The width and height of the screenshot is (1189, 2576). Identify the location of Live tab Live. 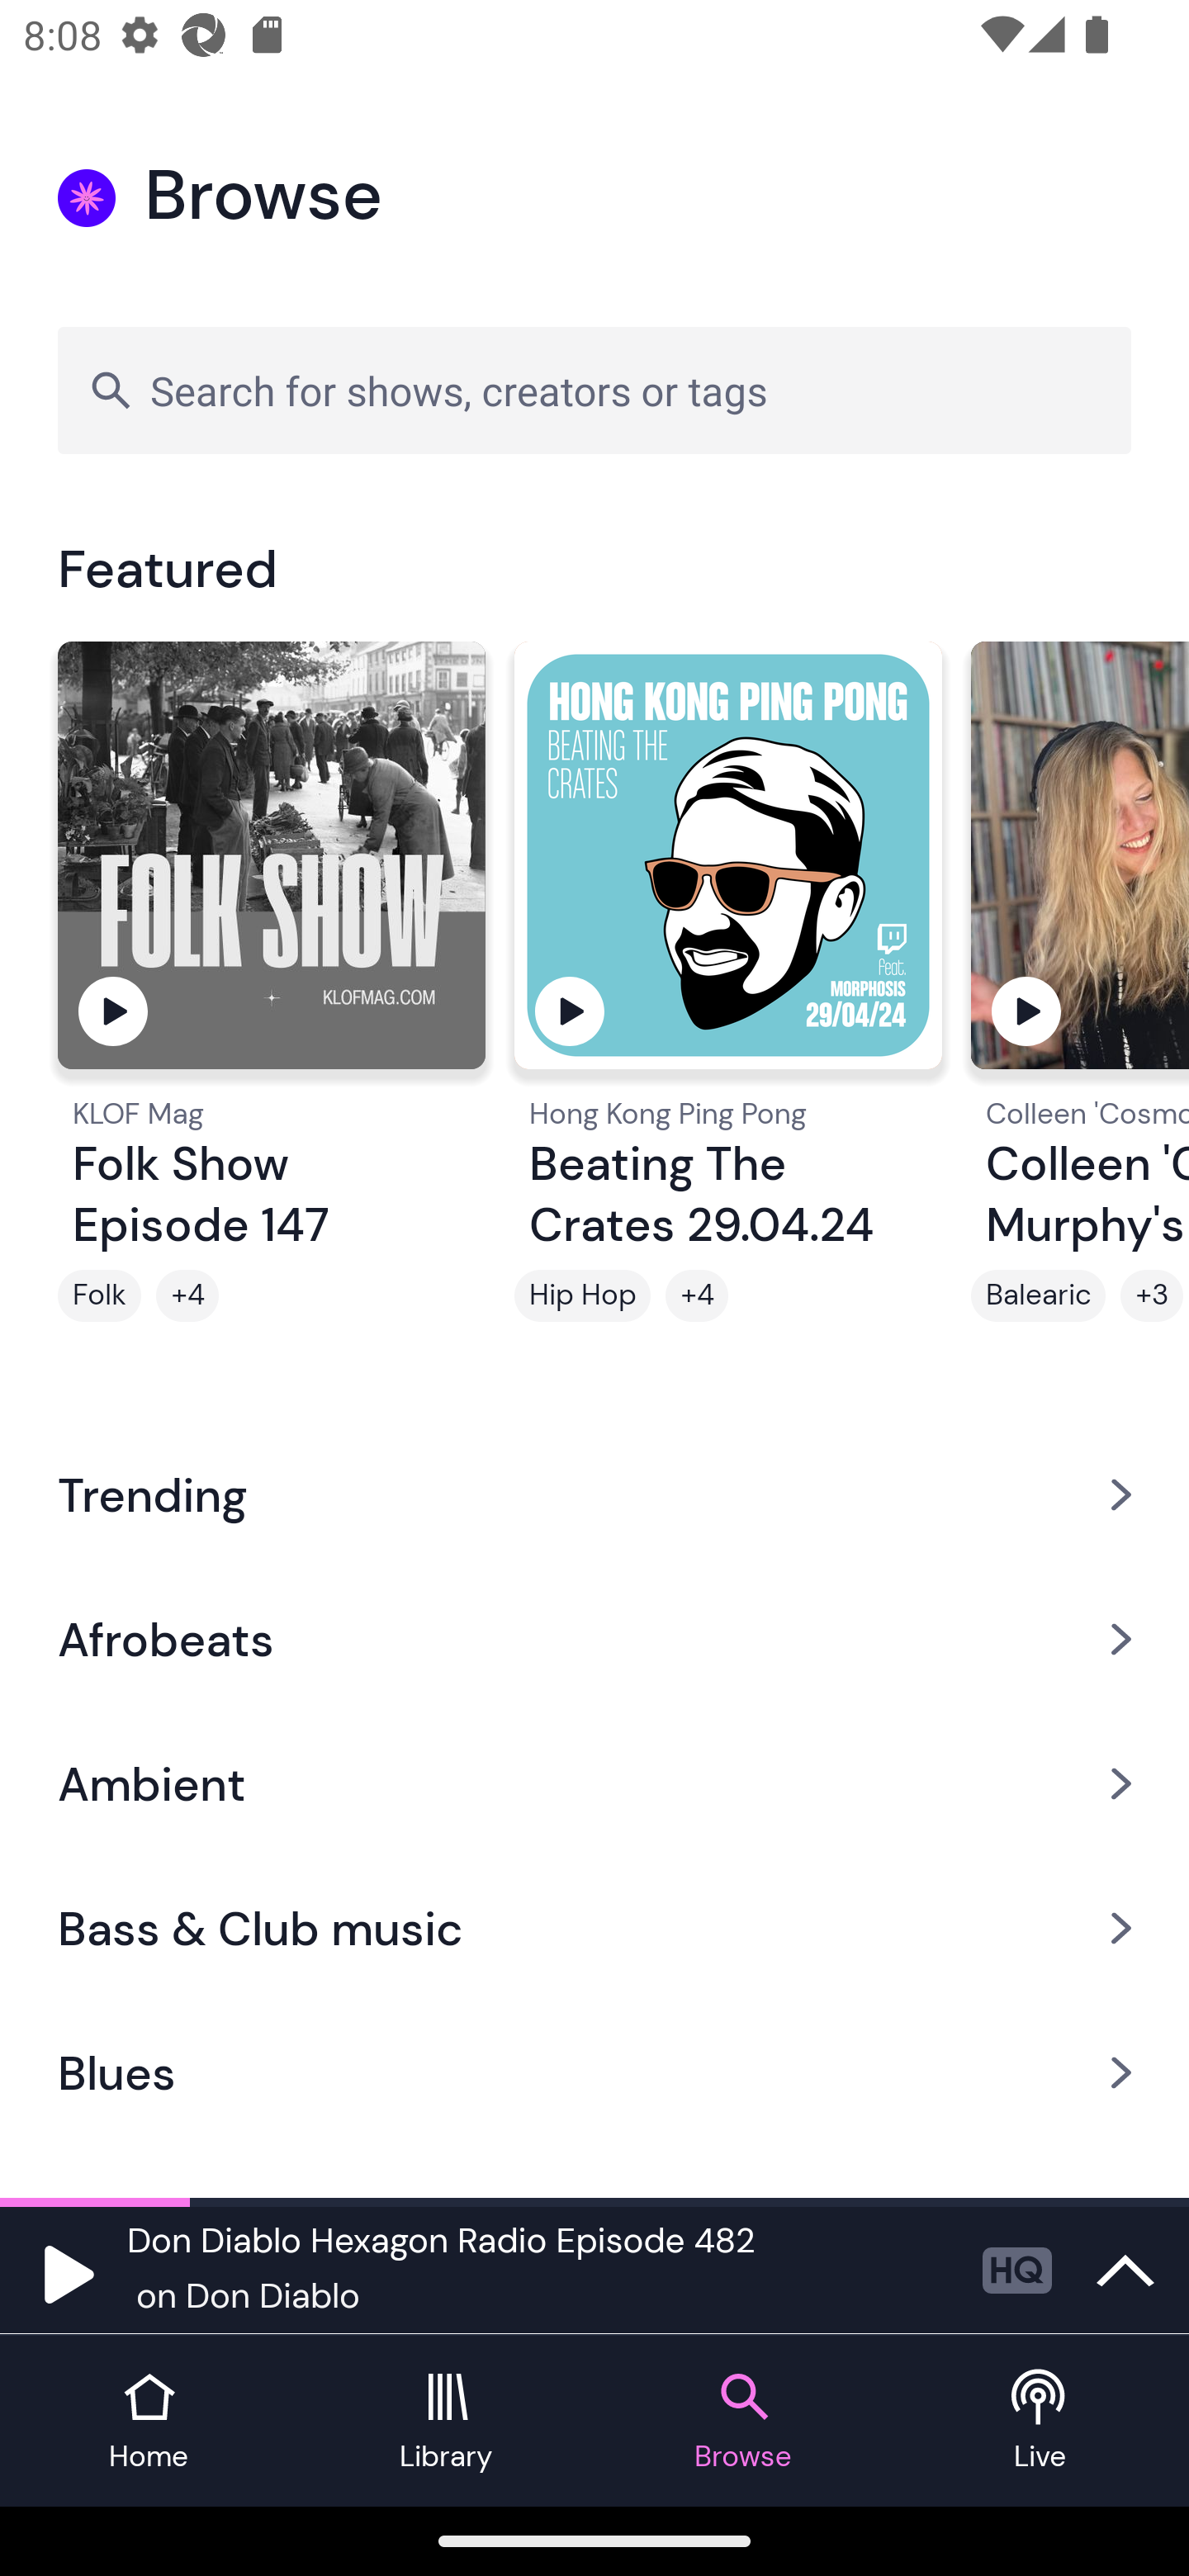
(1040, 2421).